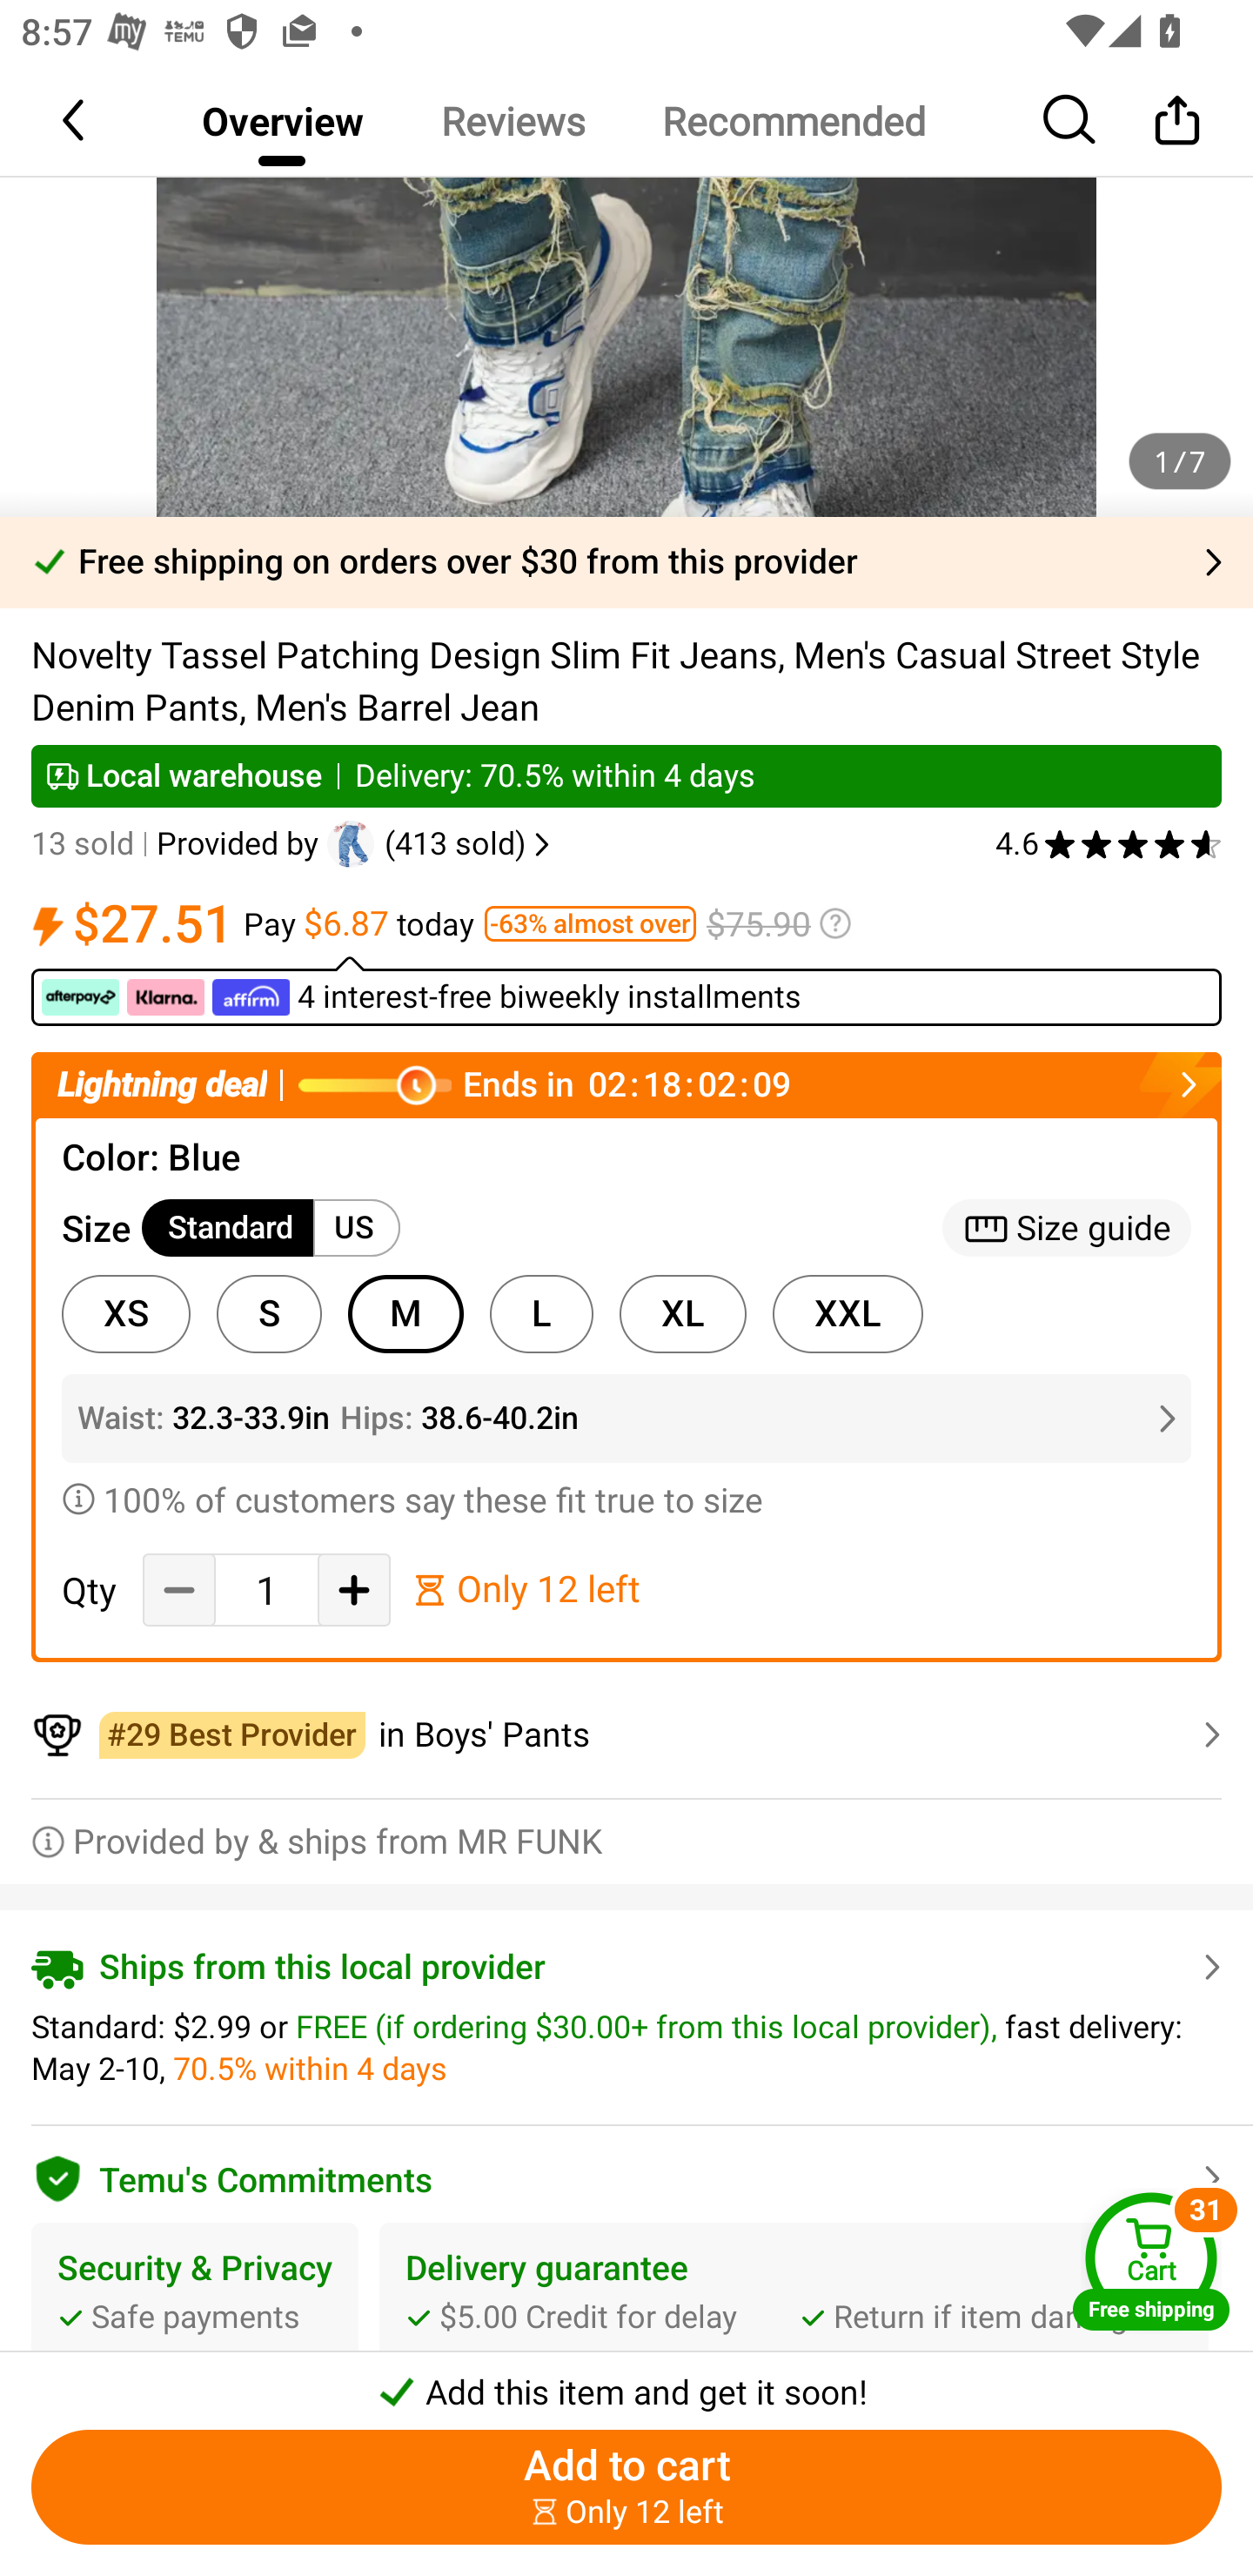 Image resolution: width=1253 pixels, height=2576 pixels. I want to click on Overview, so click(282, 120).